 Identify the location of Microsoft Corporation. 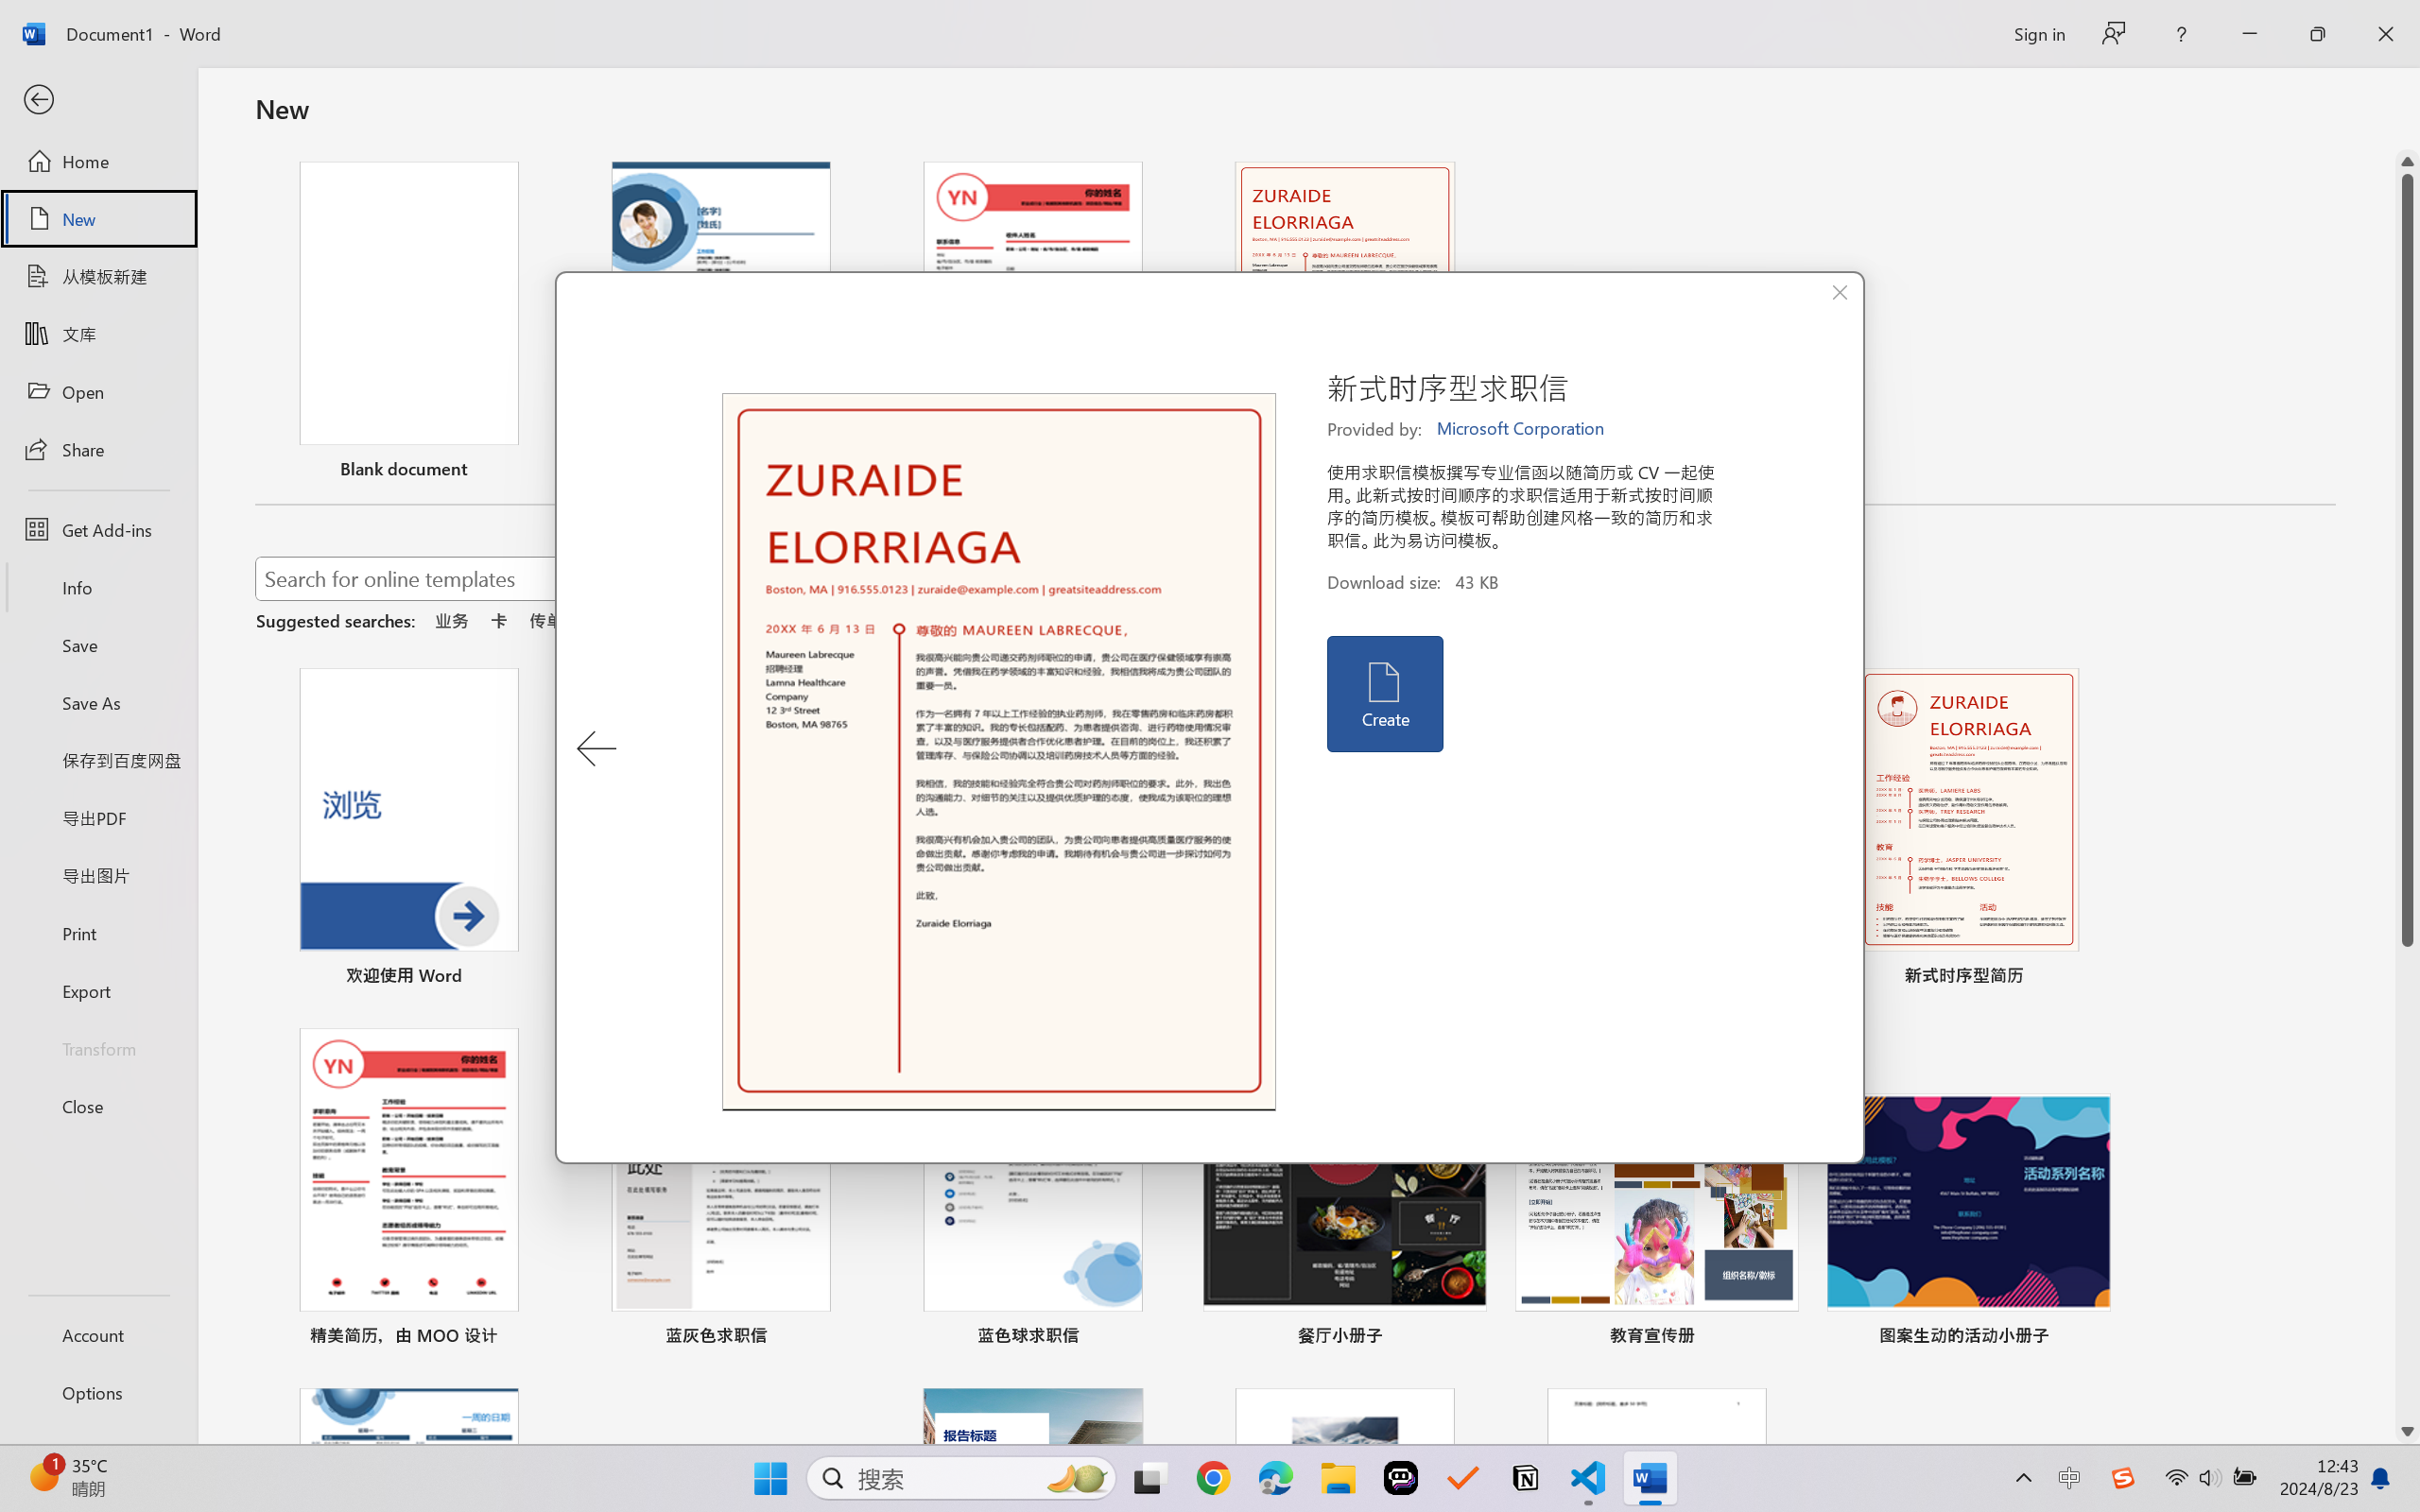
(1522, 429).